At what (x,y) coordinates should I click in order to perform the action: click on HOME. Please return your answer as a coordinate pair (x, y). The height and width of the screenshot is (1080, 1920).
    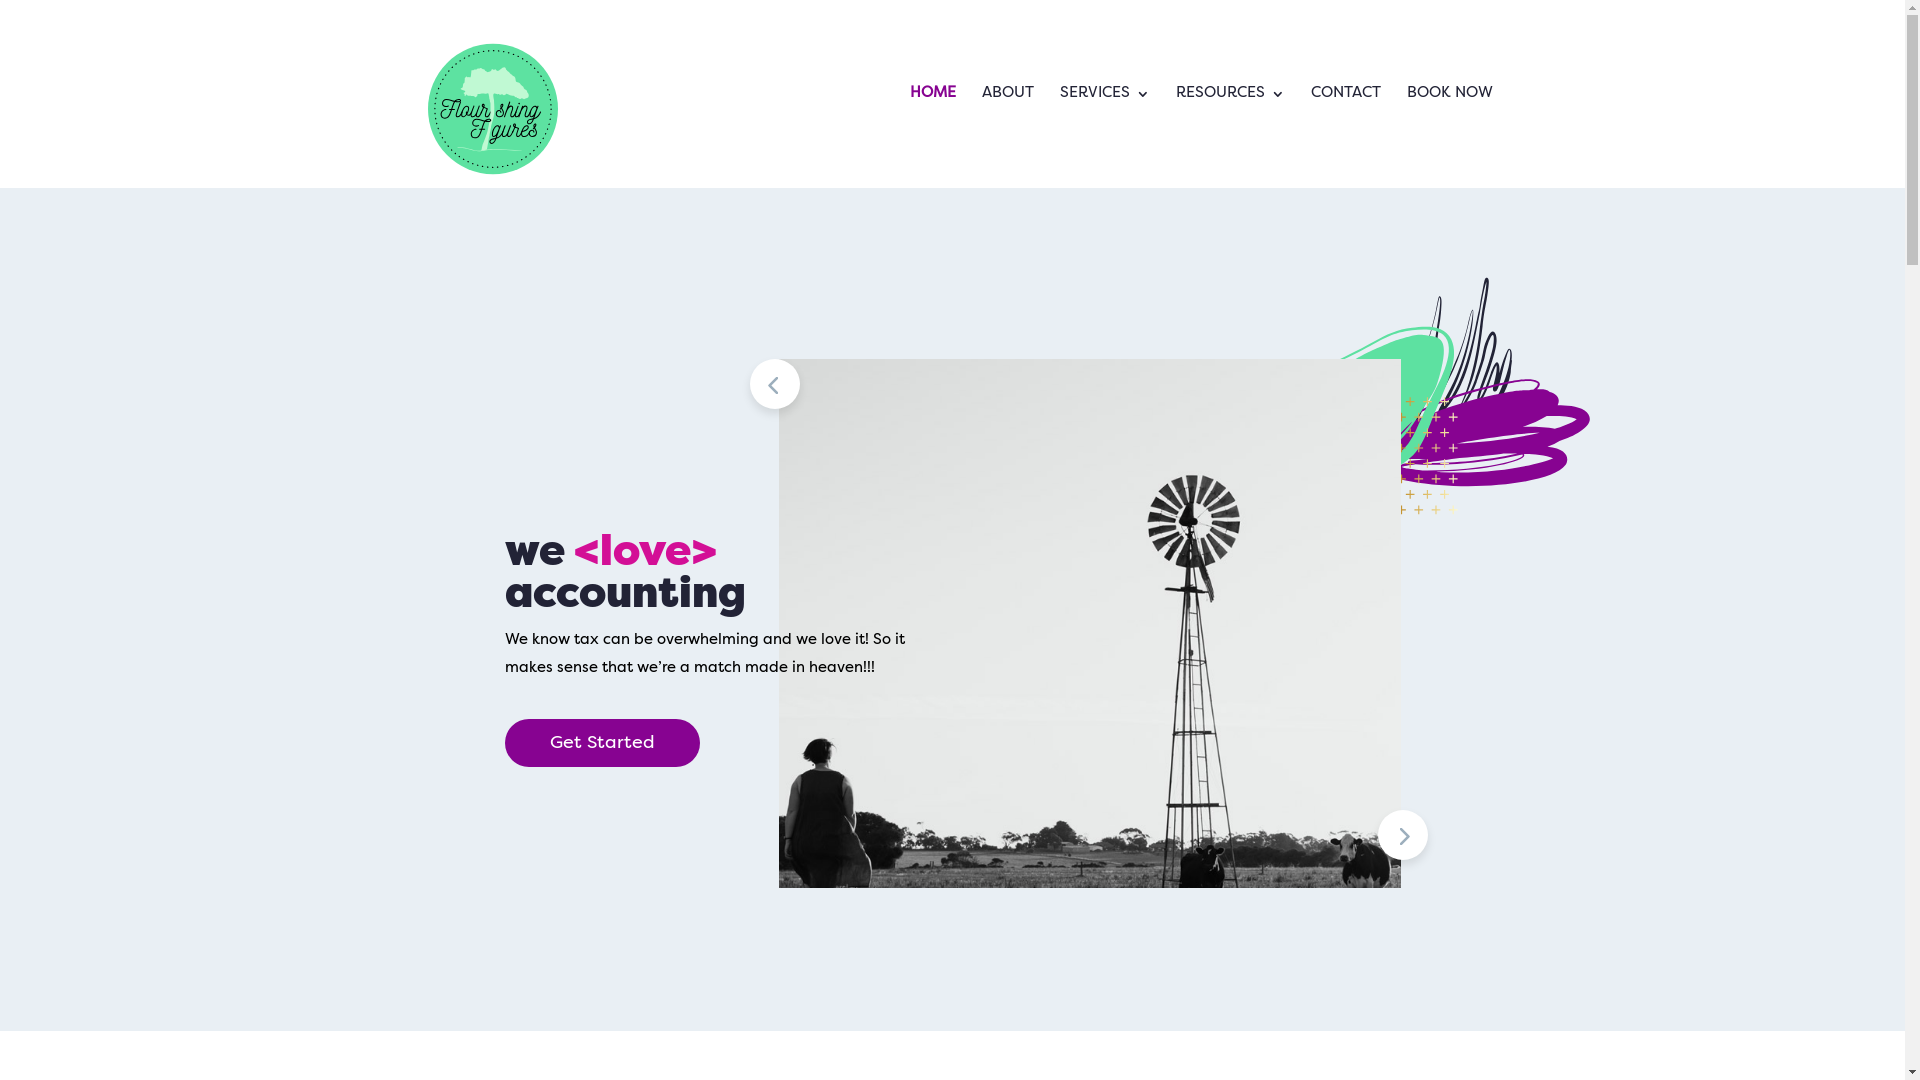
    Looking at the image, I should click on (933, 138).